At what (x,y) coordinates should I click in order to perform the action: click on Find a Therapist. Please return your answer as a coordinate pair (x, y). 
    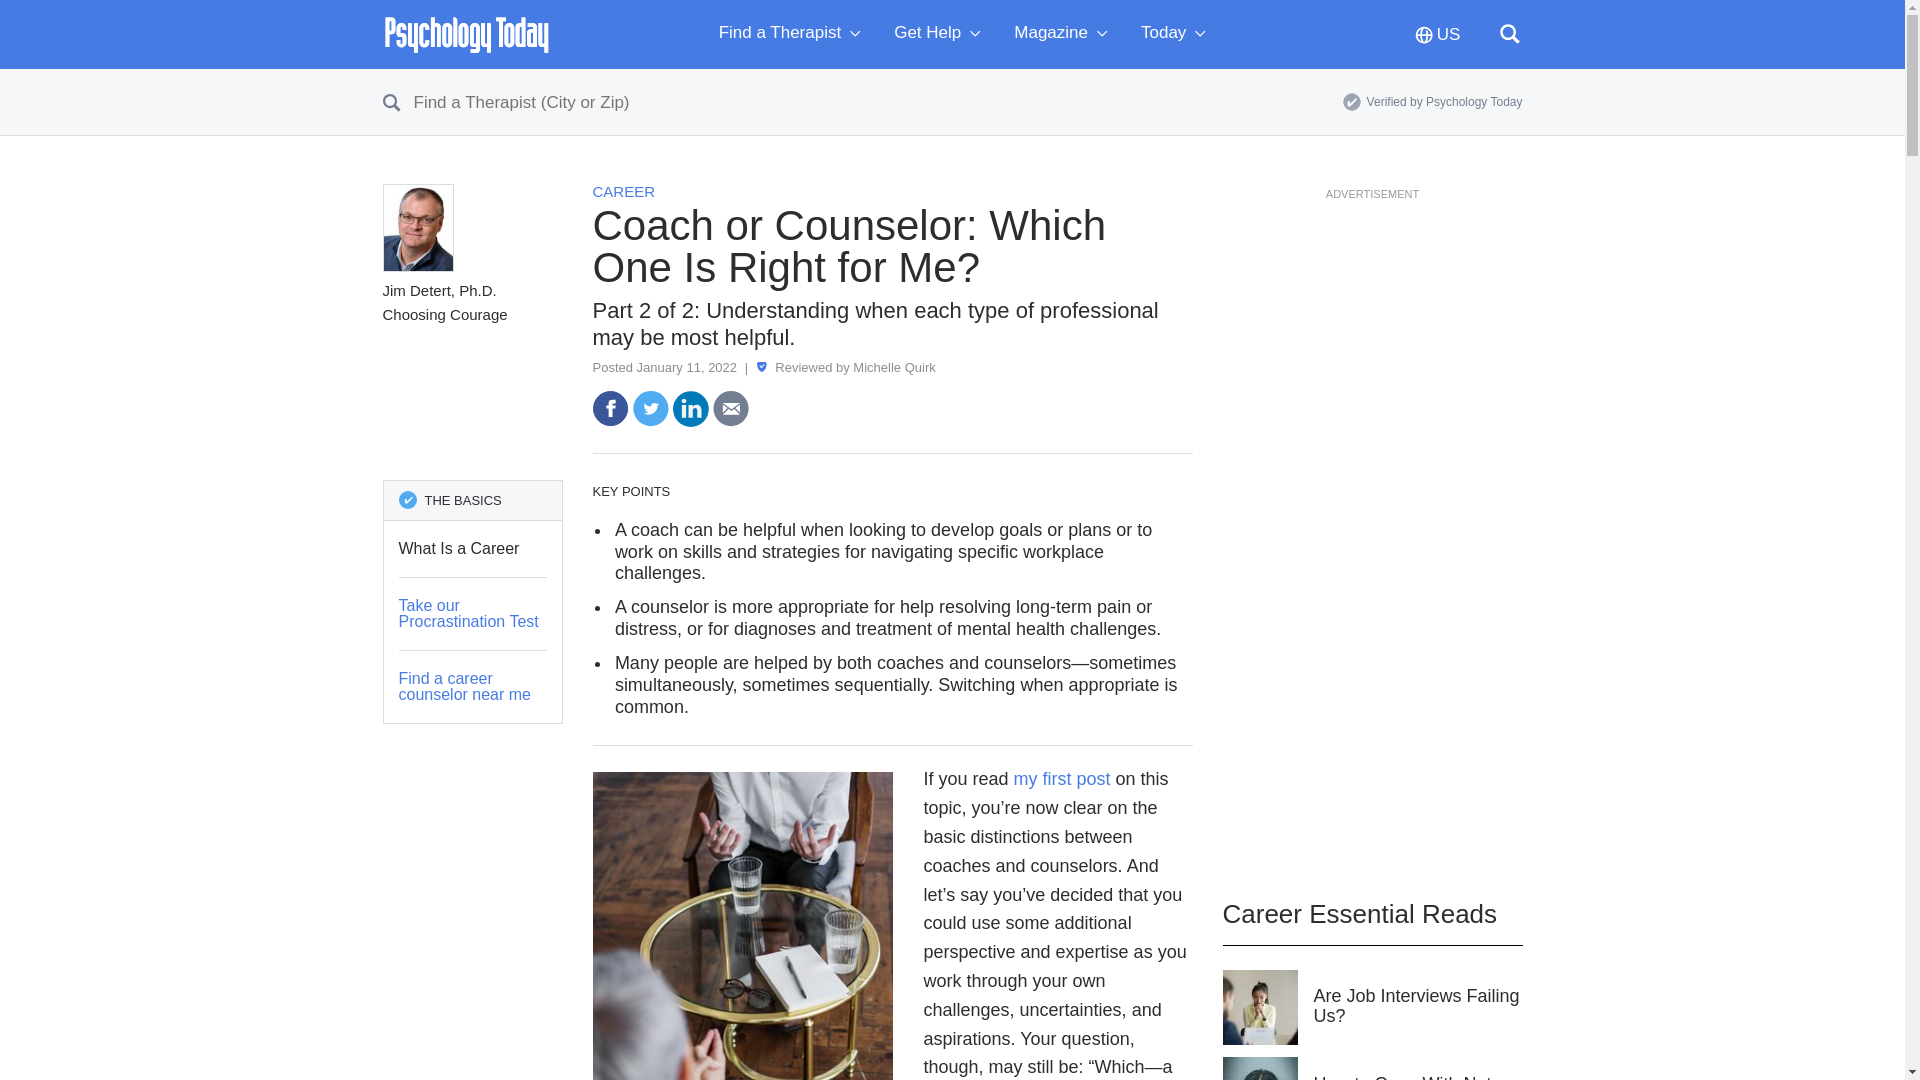
    Looking at the image, I should click on (794, 34).